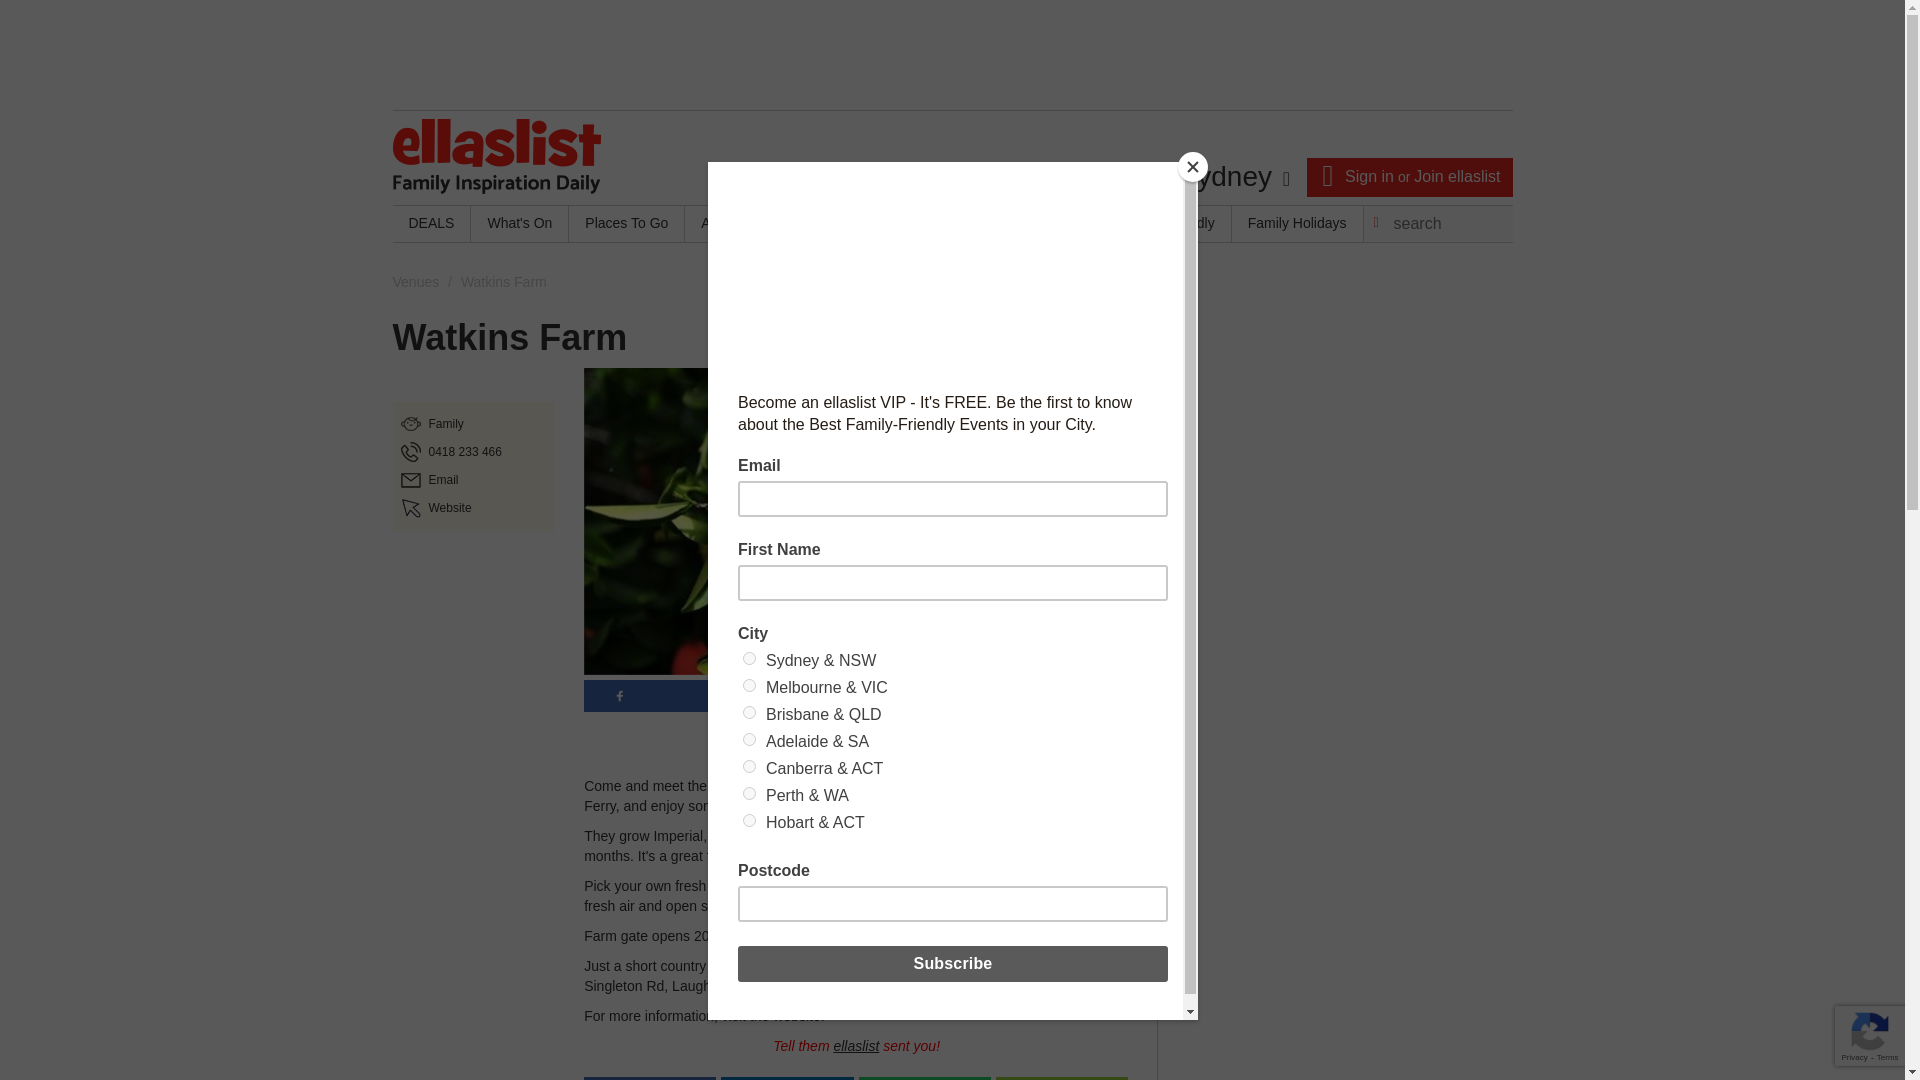 The width and height of the screenshot is (1920, 1080). Describe the element at coordinates (945, 224) in the screenshot. I see `Schools` at that location.